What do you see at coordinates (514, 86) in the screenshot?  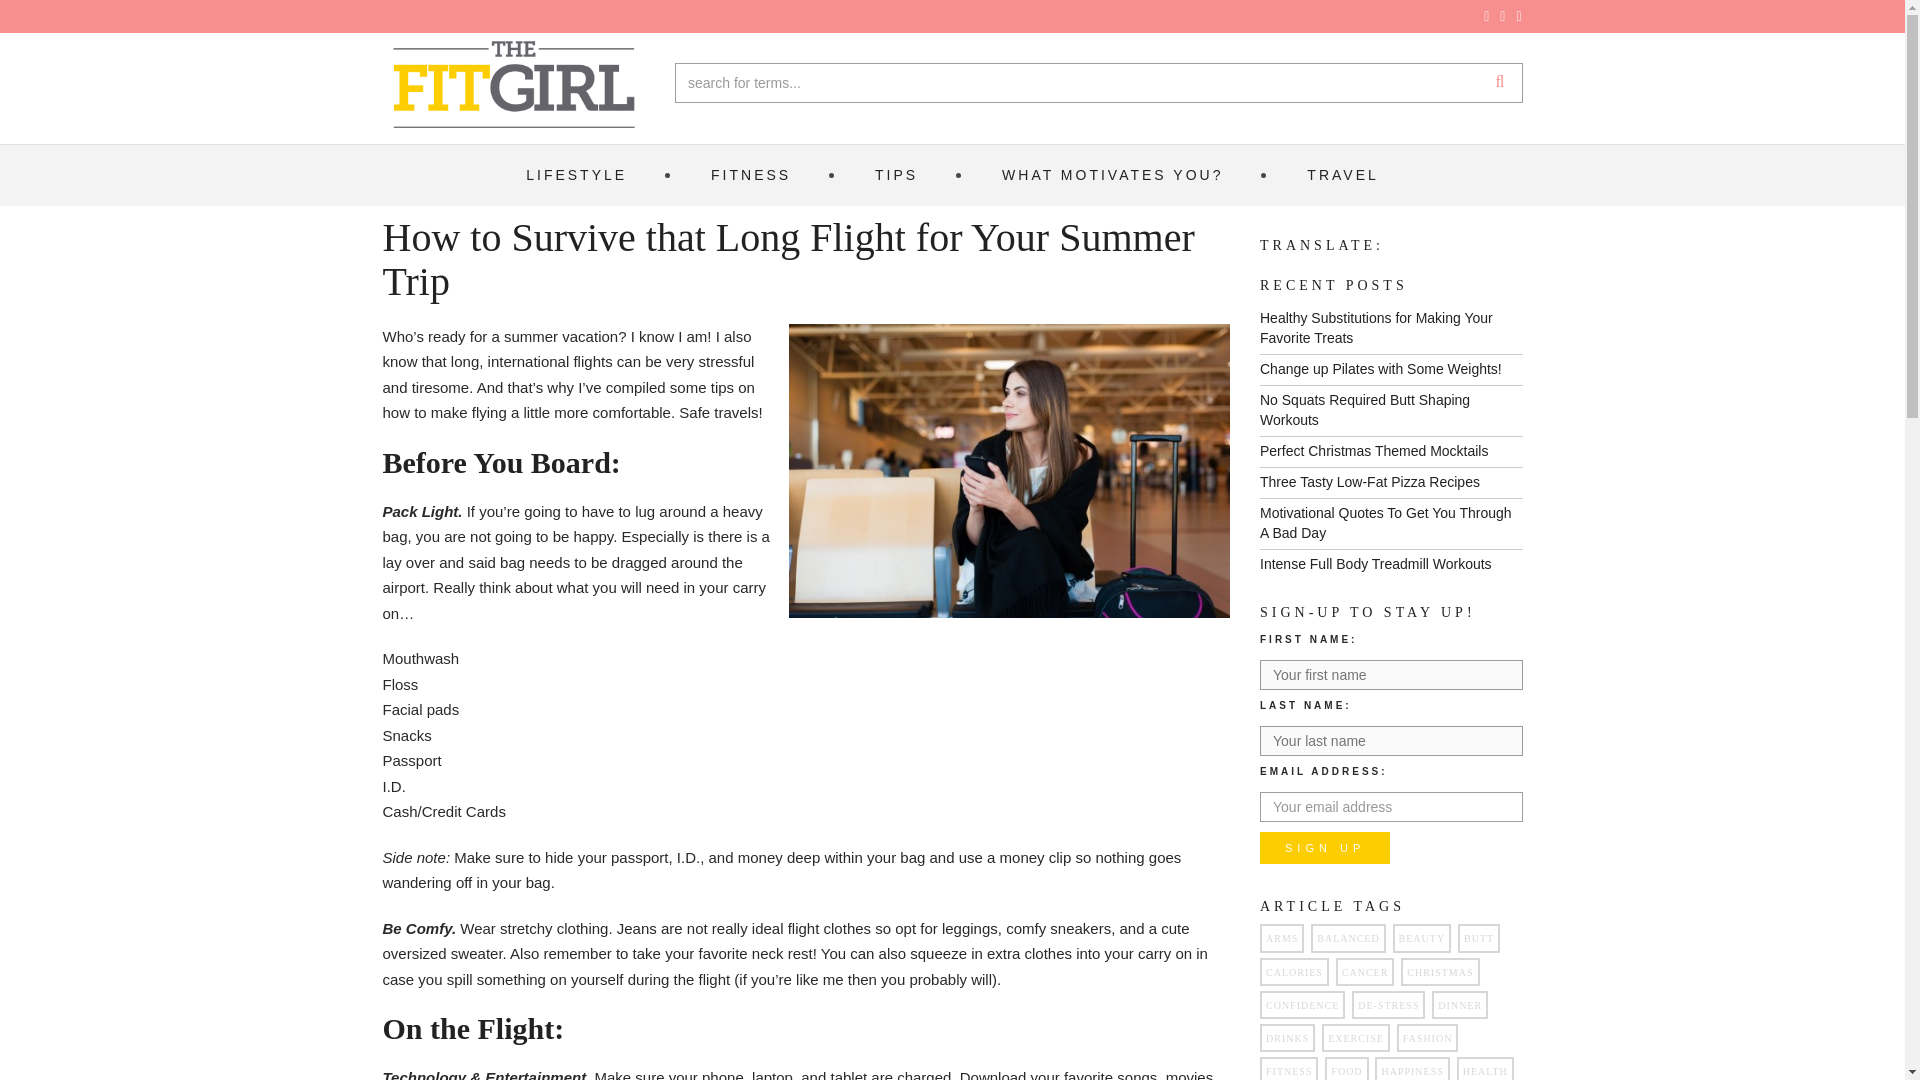 I see `Homepage` at bounding box center [514, 86].